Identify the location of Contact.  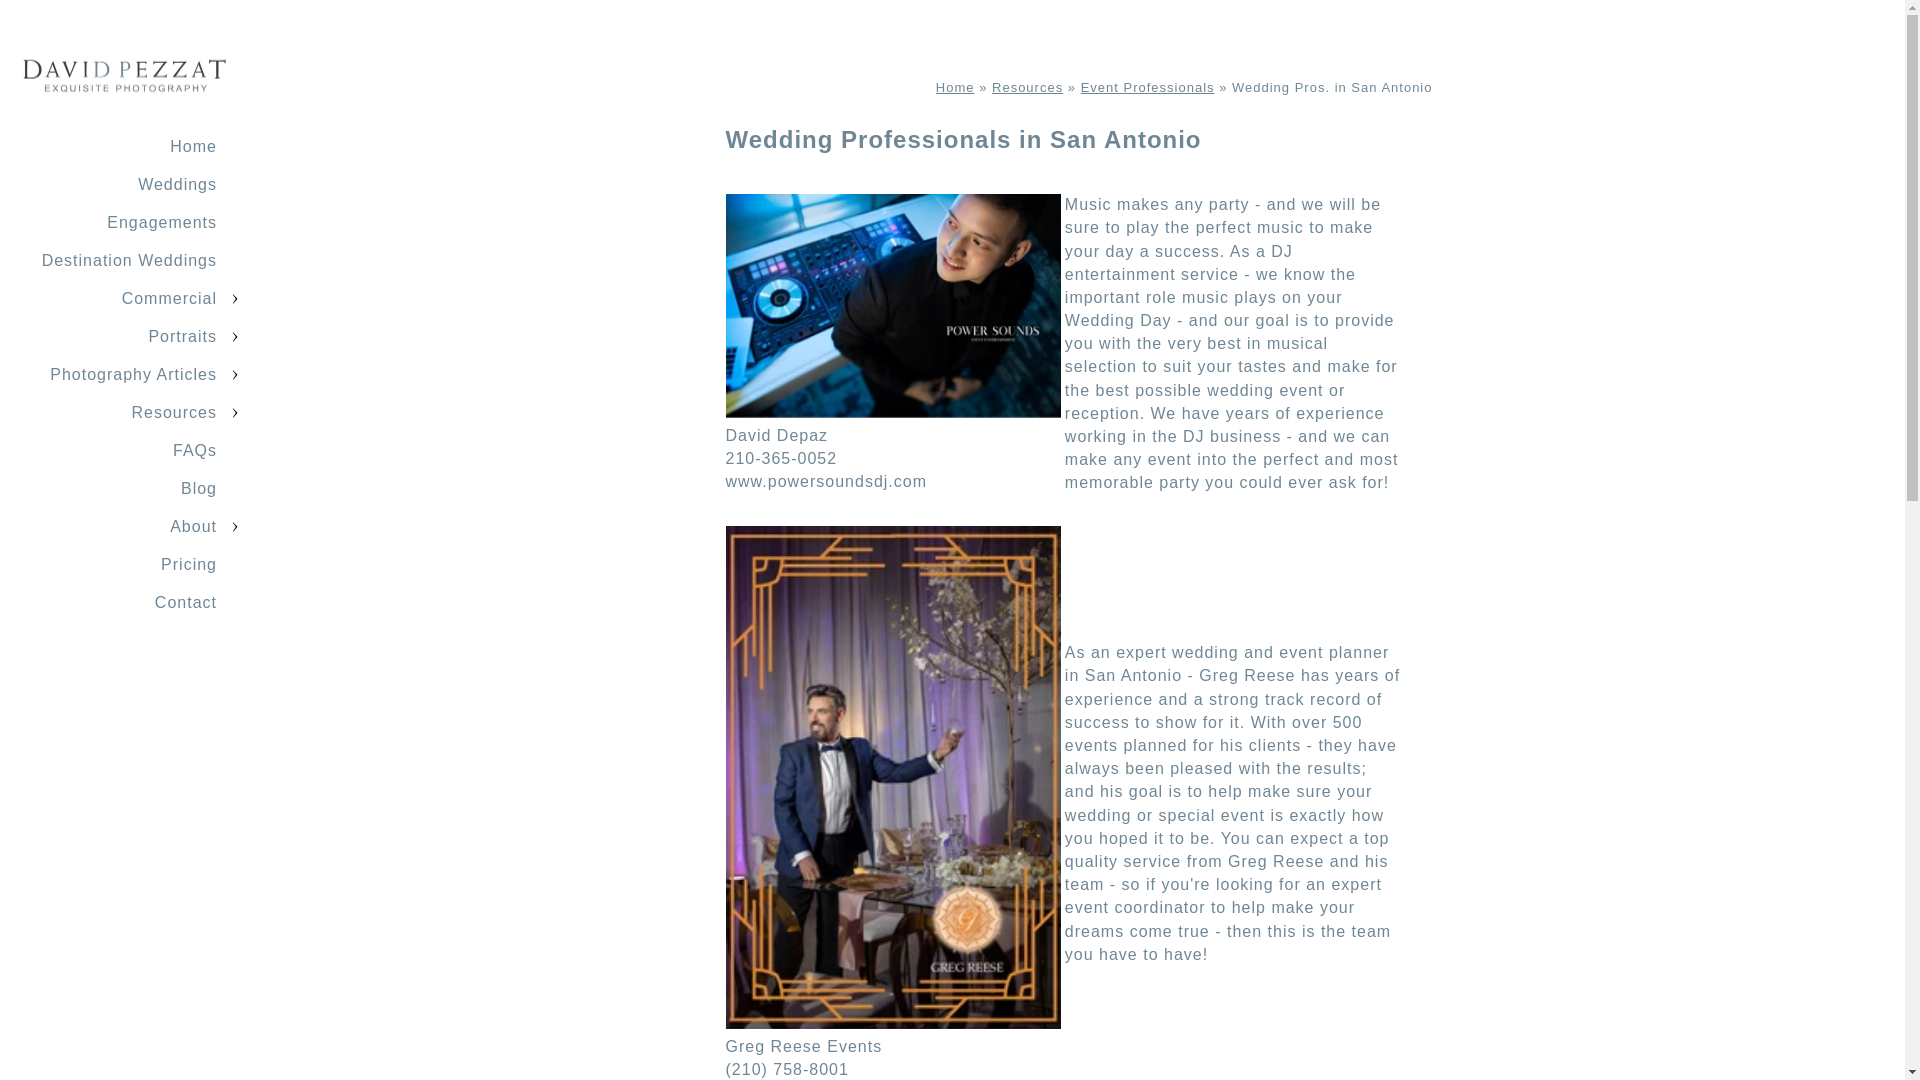
(186, 602).